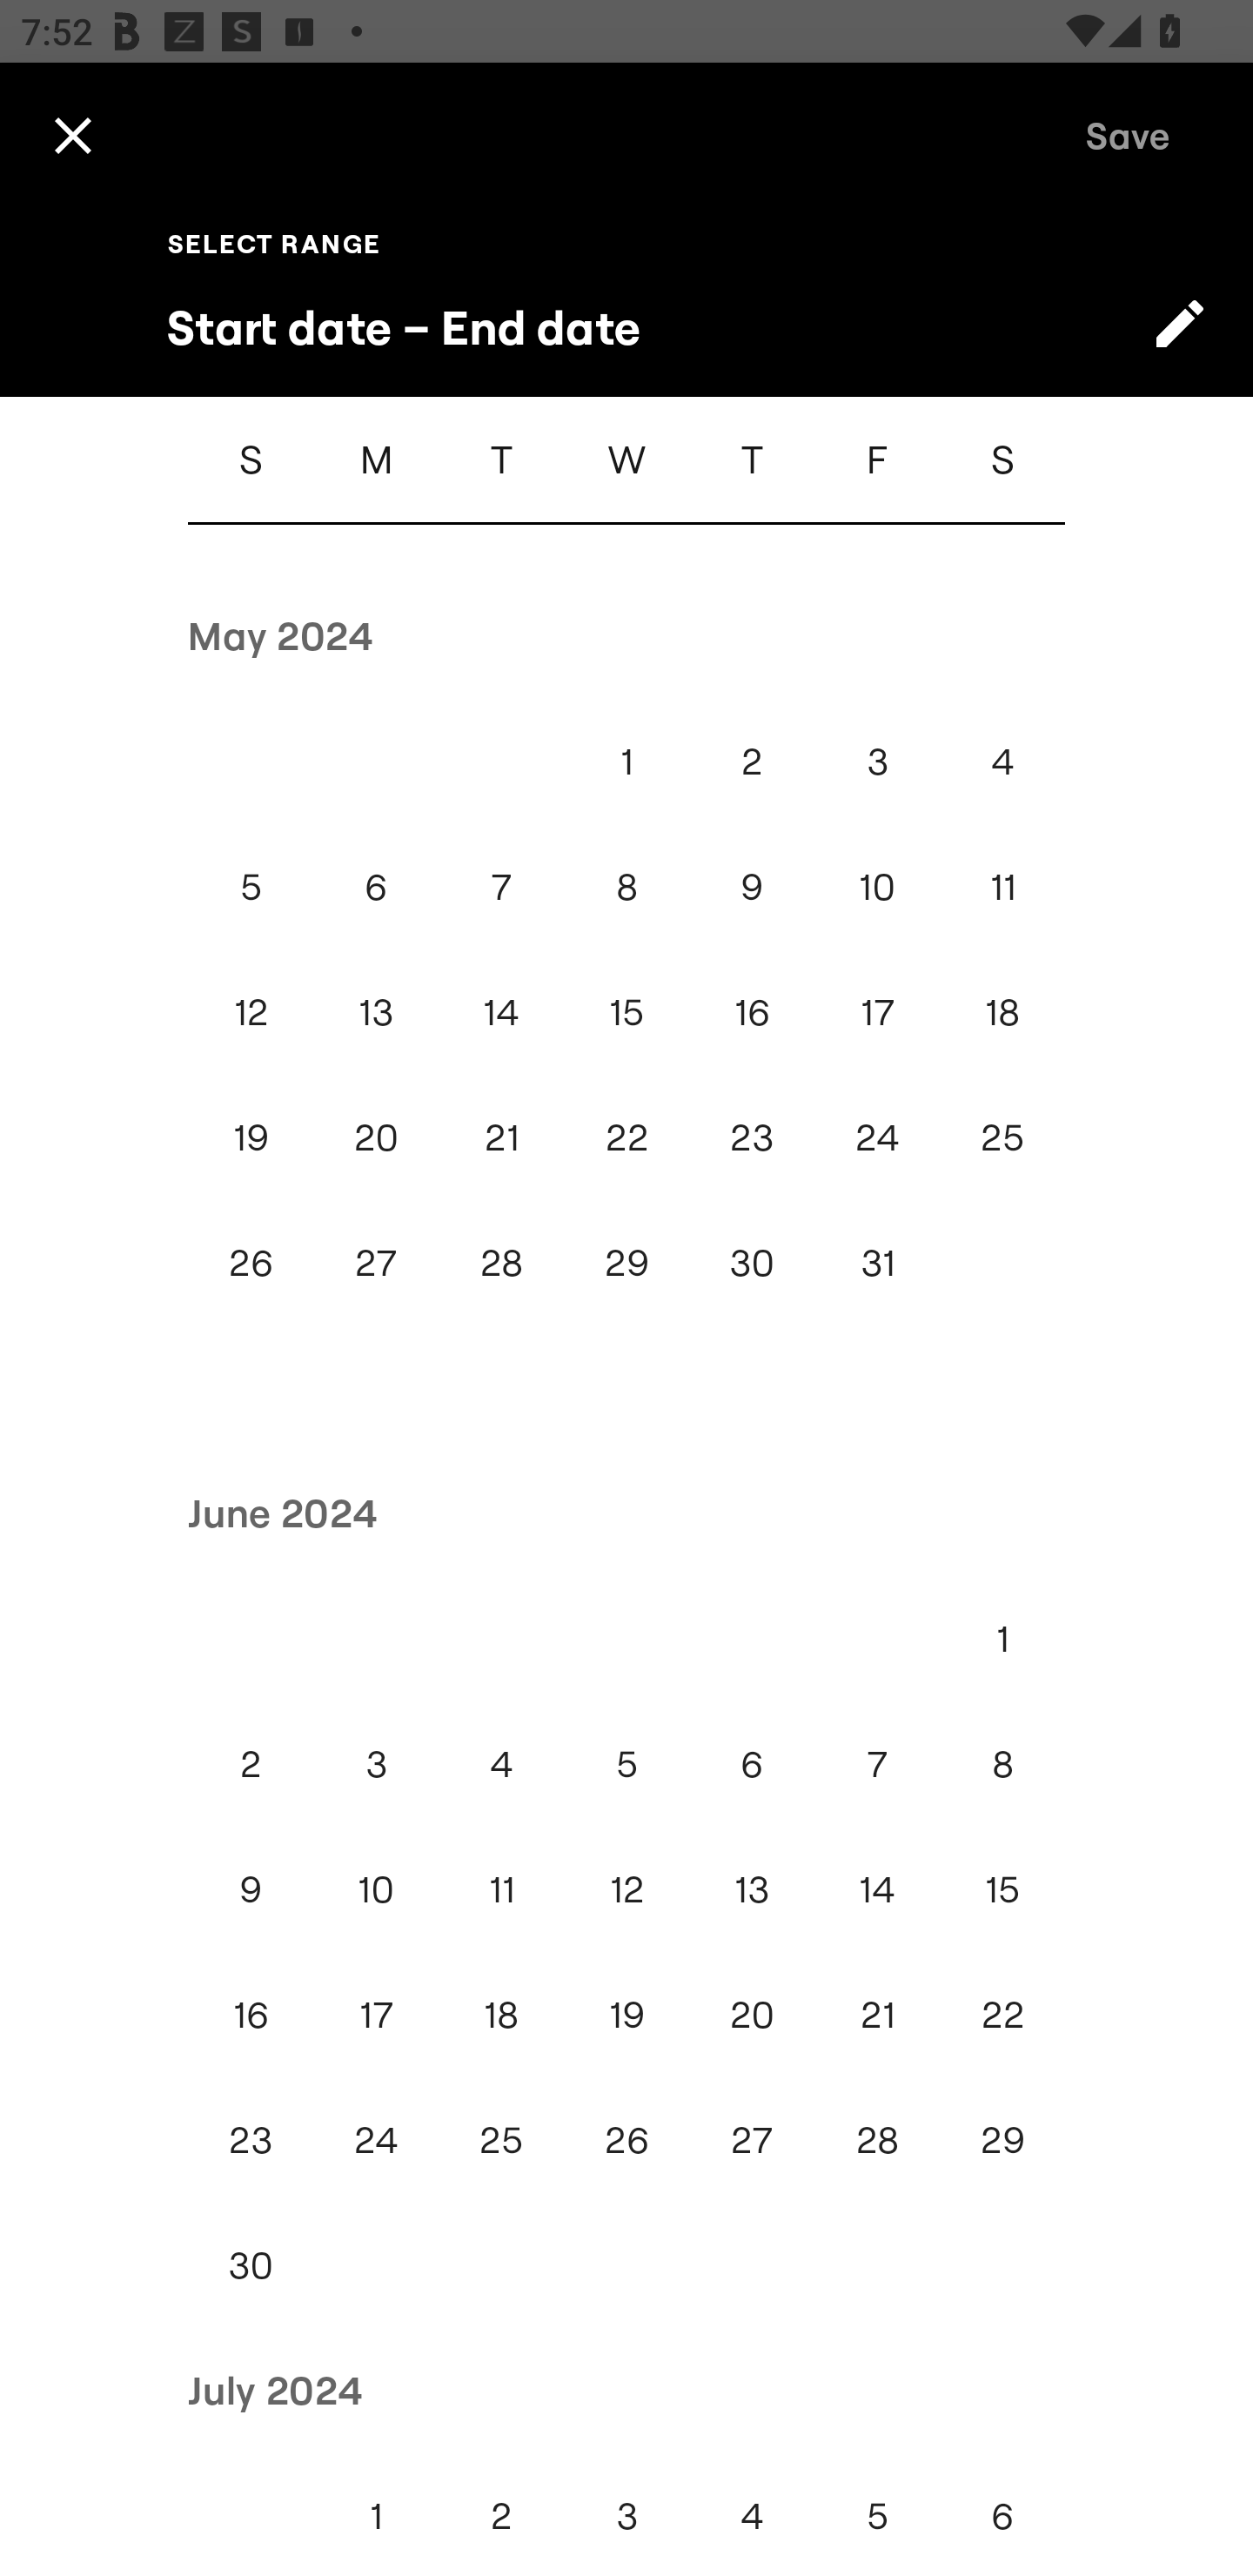 This screenshot has height=2576, width=1253. Describe the element at coordinates (501, 2139) in the screenshot. I see `25 Tue, Jun 25` at that location.